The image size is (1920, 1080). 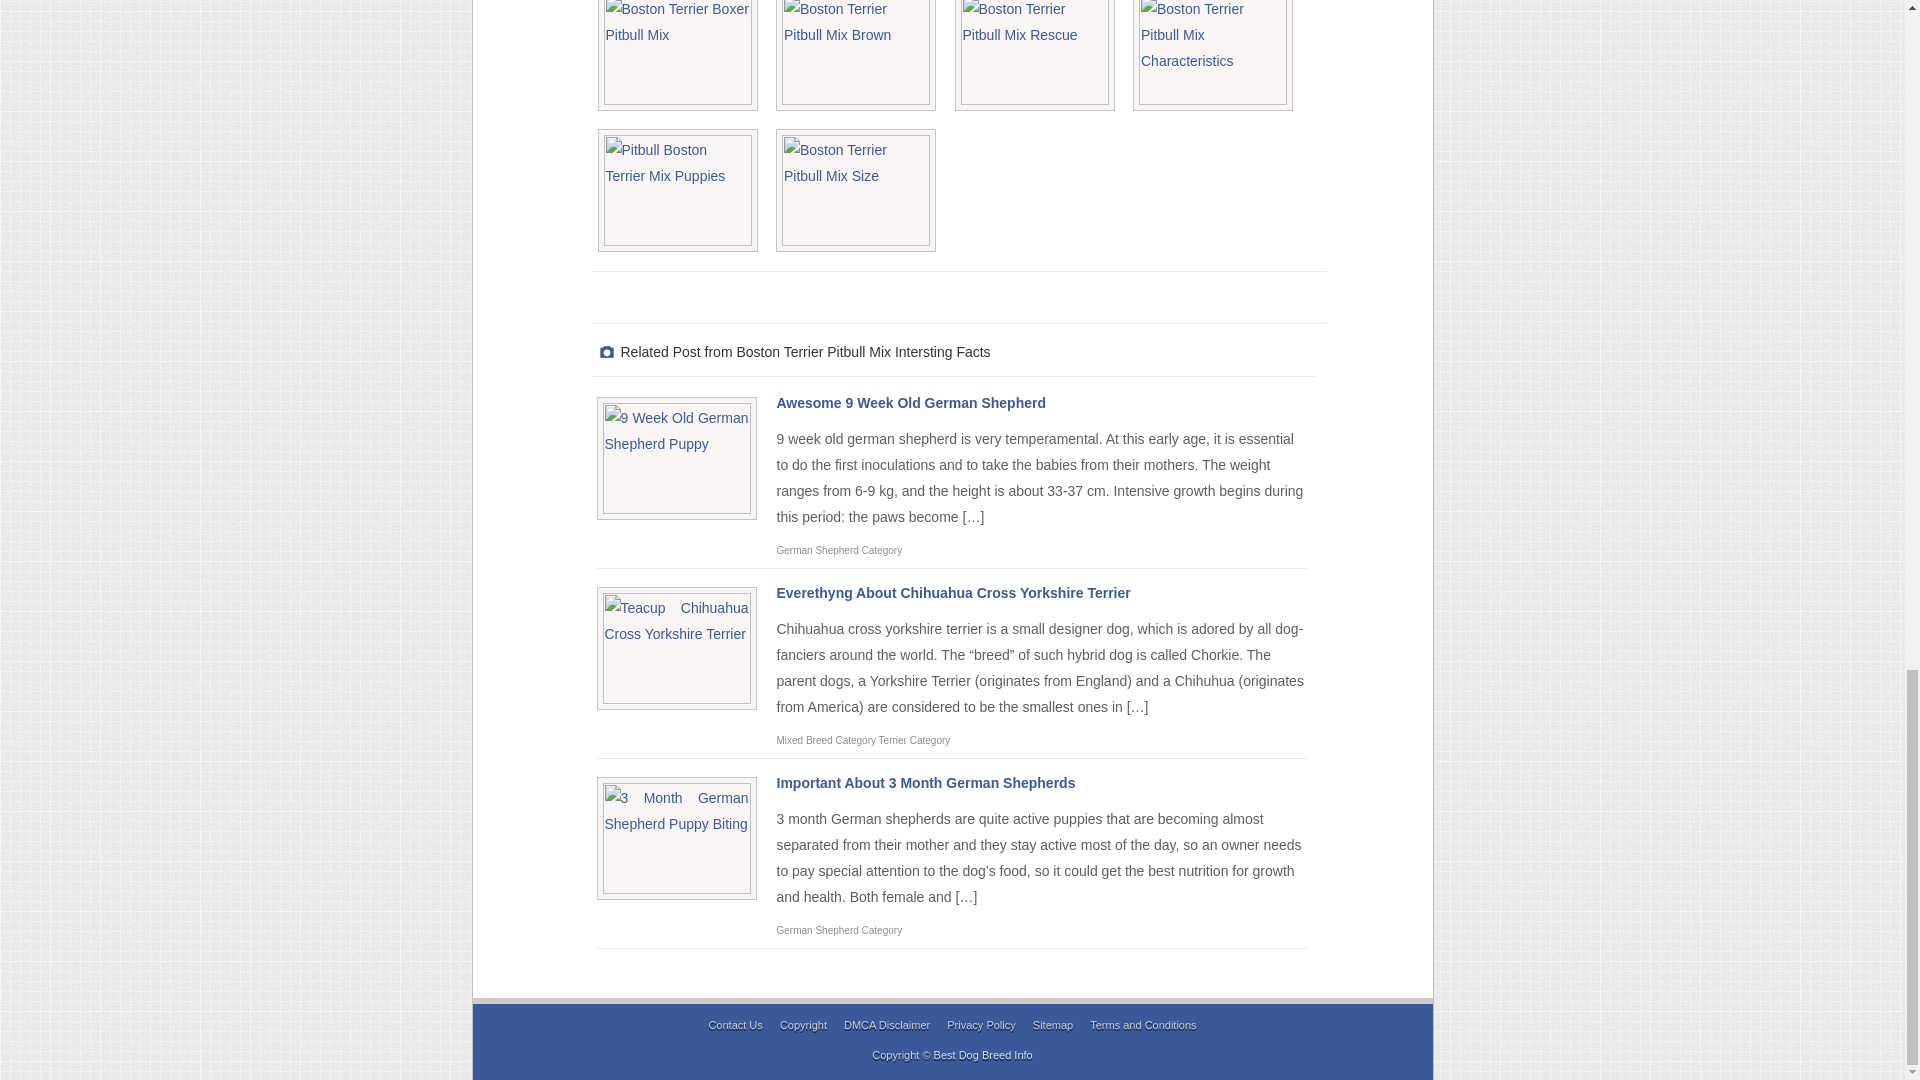 What do you see at coordinates (886, 1025) in the screenshot?
I see `DMCA Disclaimer` at bounding box center [886, 1025].